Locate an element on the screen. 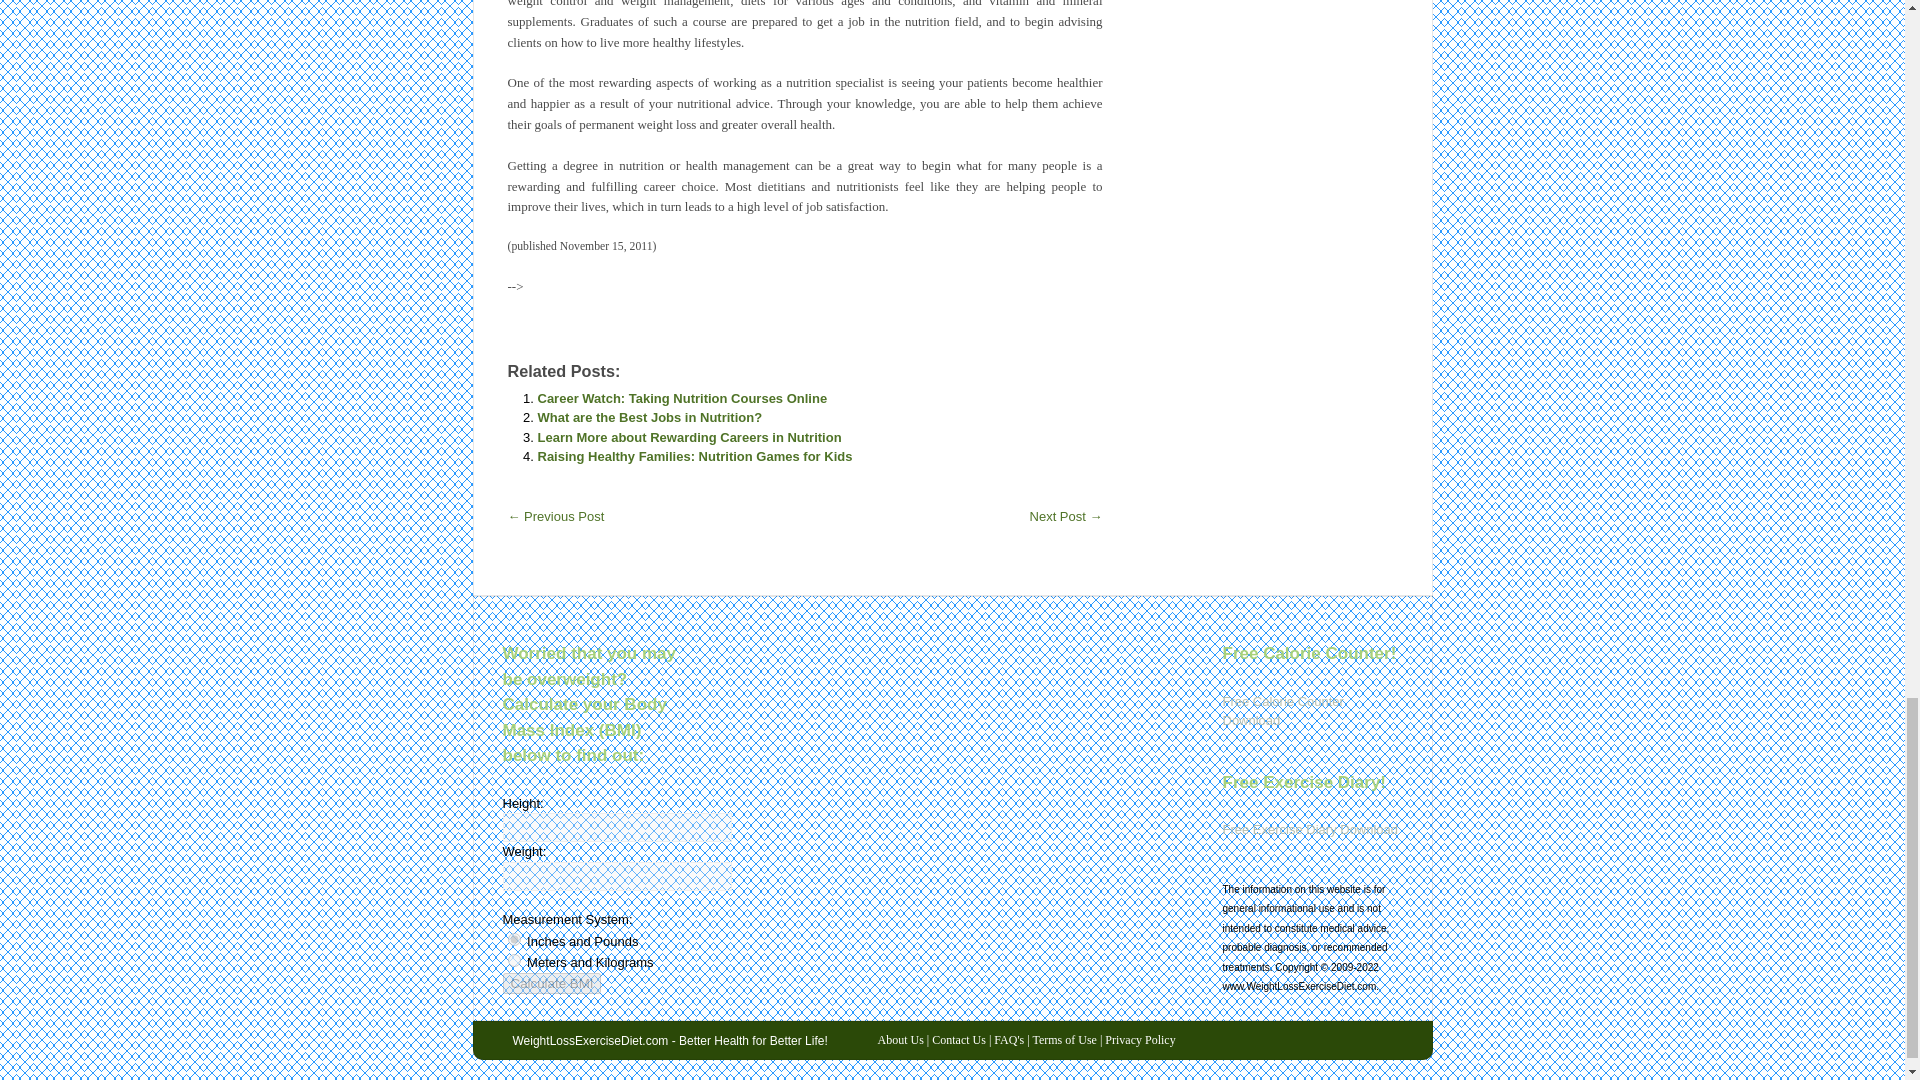 Image resolution: width=1920 pixels, height=1080 pixels. What are the Best Jobs in Nutrition? is located at coordinates (650, 418).